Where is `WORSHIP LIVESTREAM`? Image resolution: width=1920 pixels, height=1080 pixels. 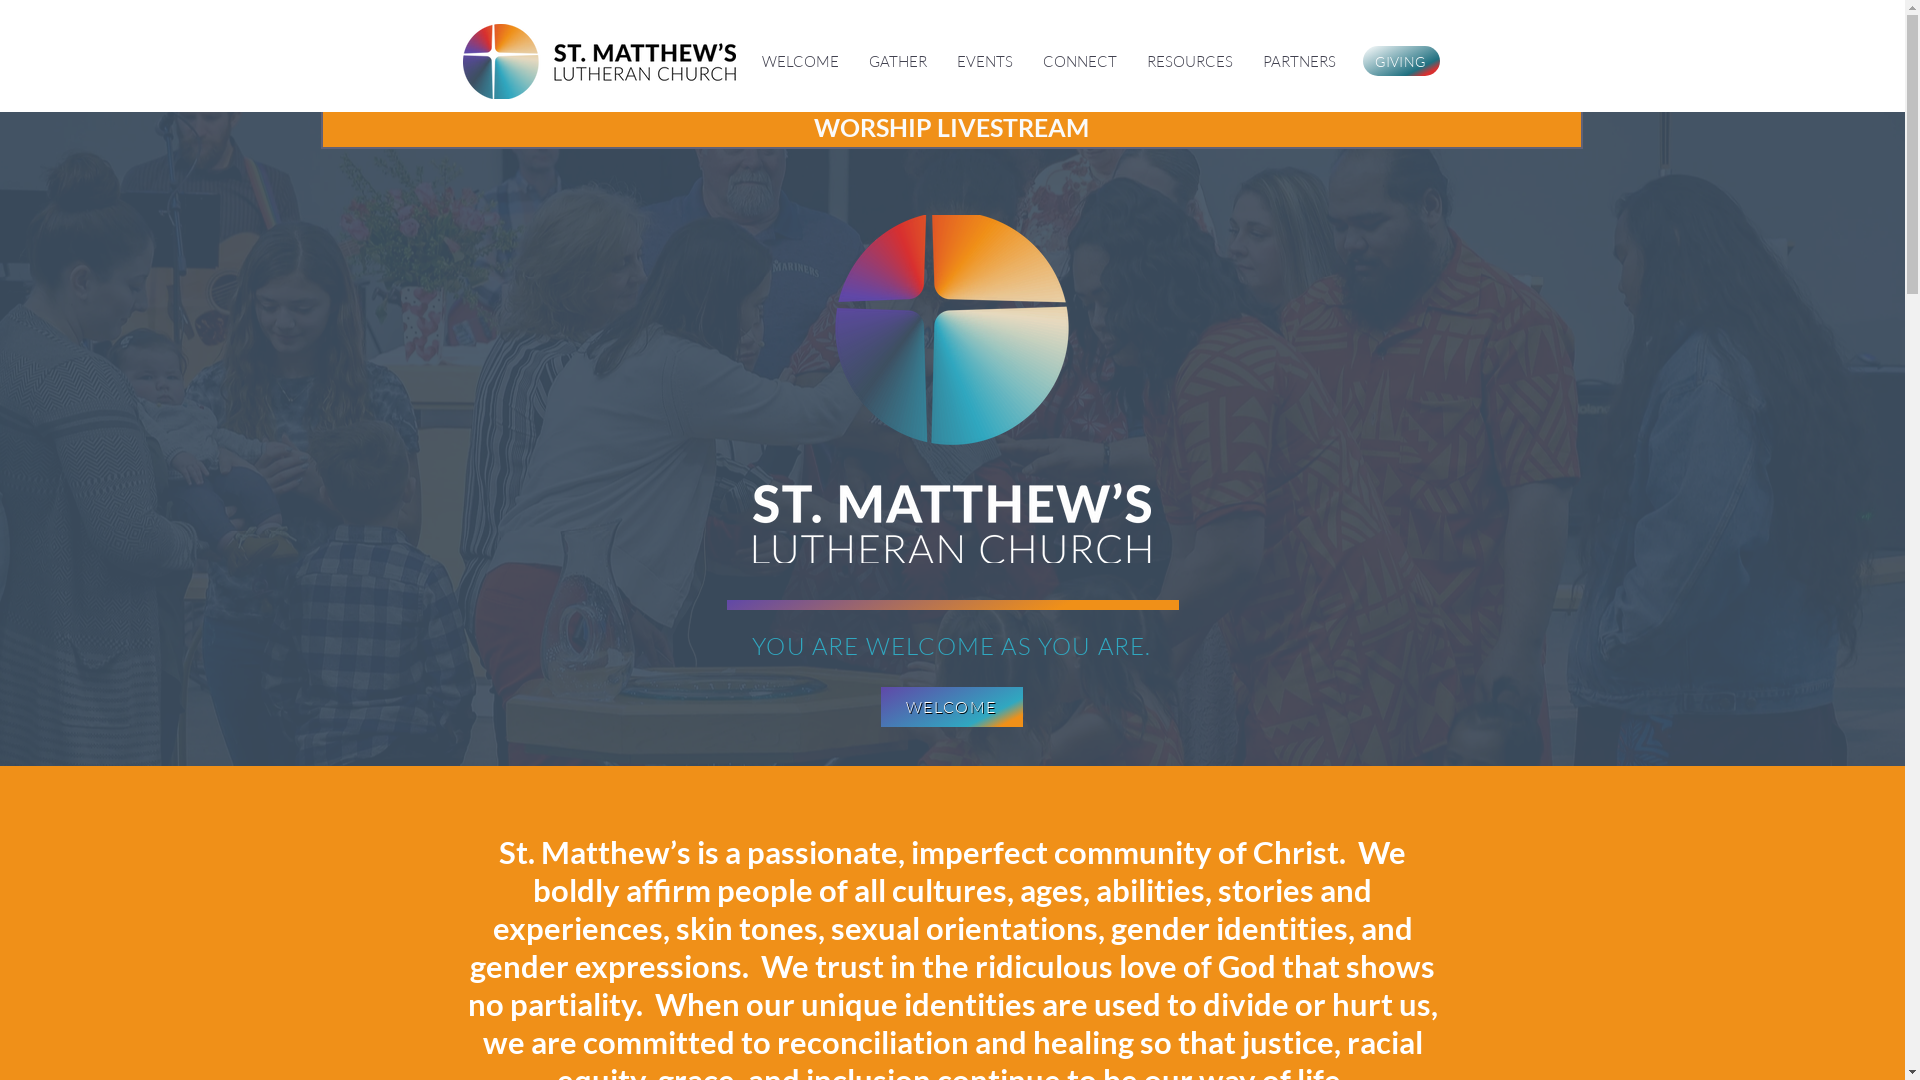
WORSHIP LIVESTREAM is located at coordinates (951, 128).